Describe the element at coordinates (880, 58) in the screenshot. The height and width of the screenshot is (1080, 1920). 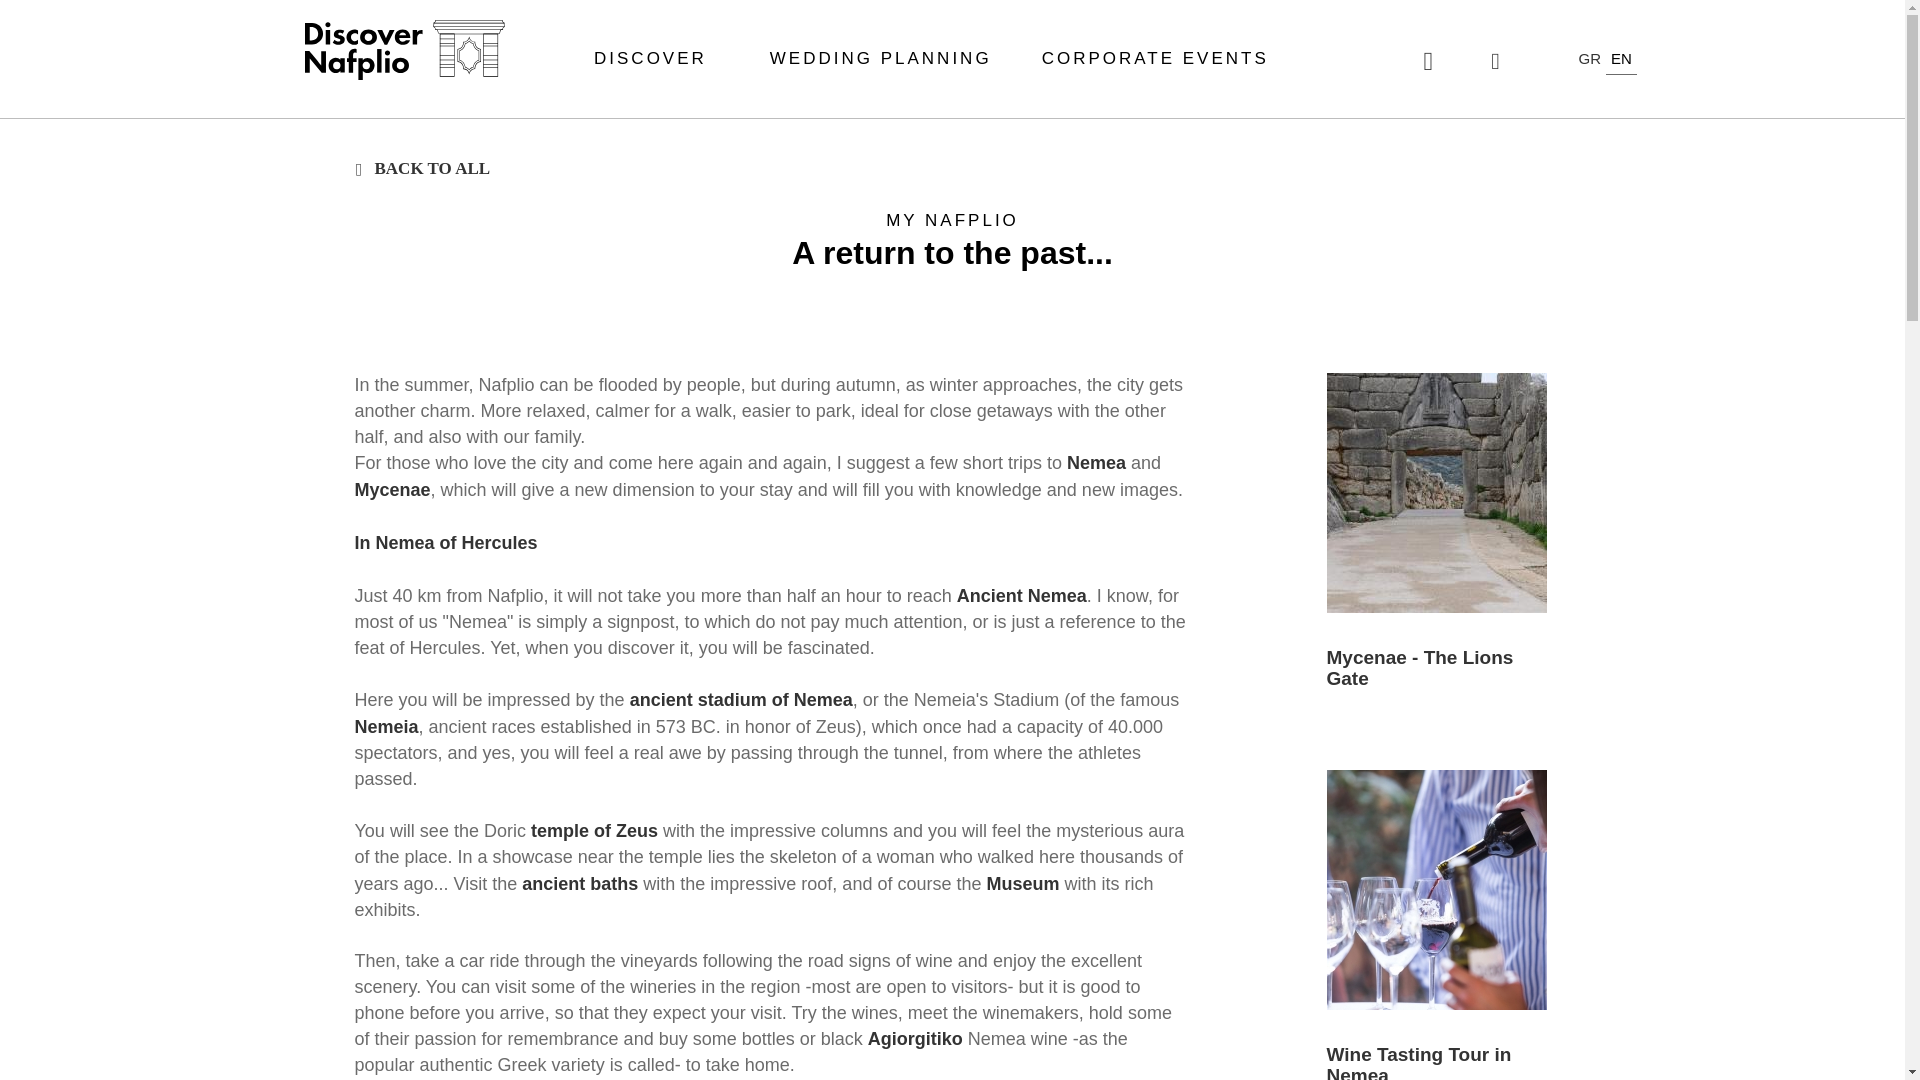
I see `WEDDING PLANNING` at that location.